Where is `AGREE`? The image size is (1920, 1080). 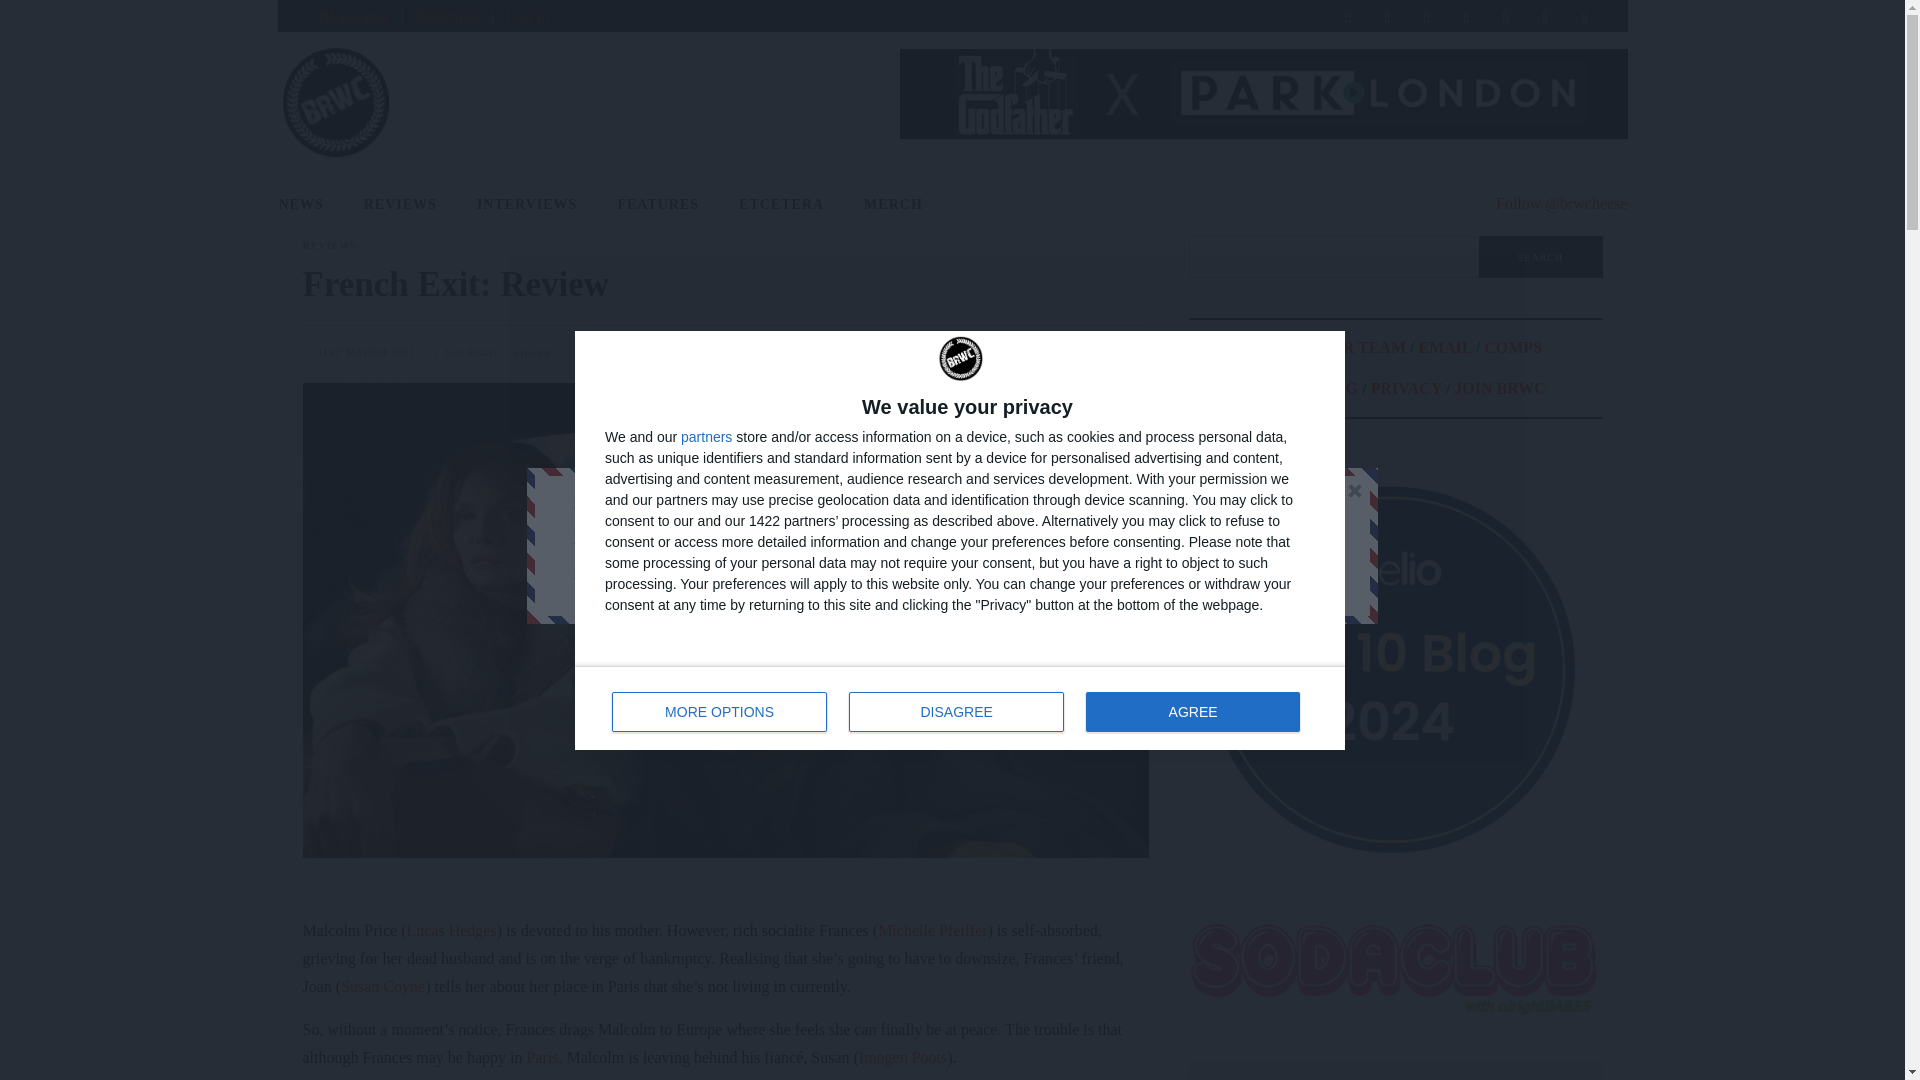 AGREE is located at coordinates (1192, 712).